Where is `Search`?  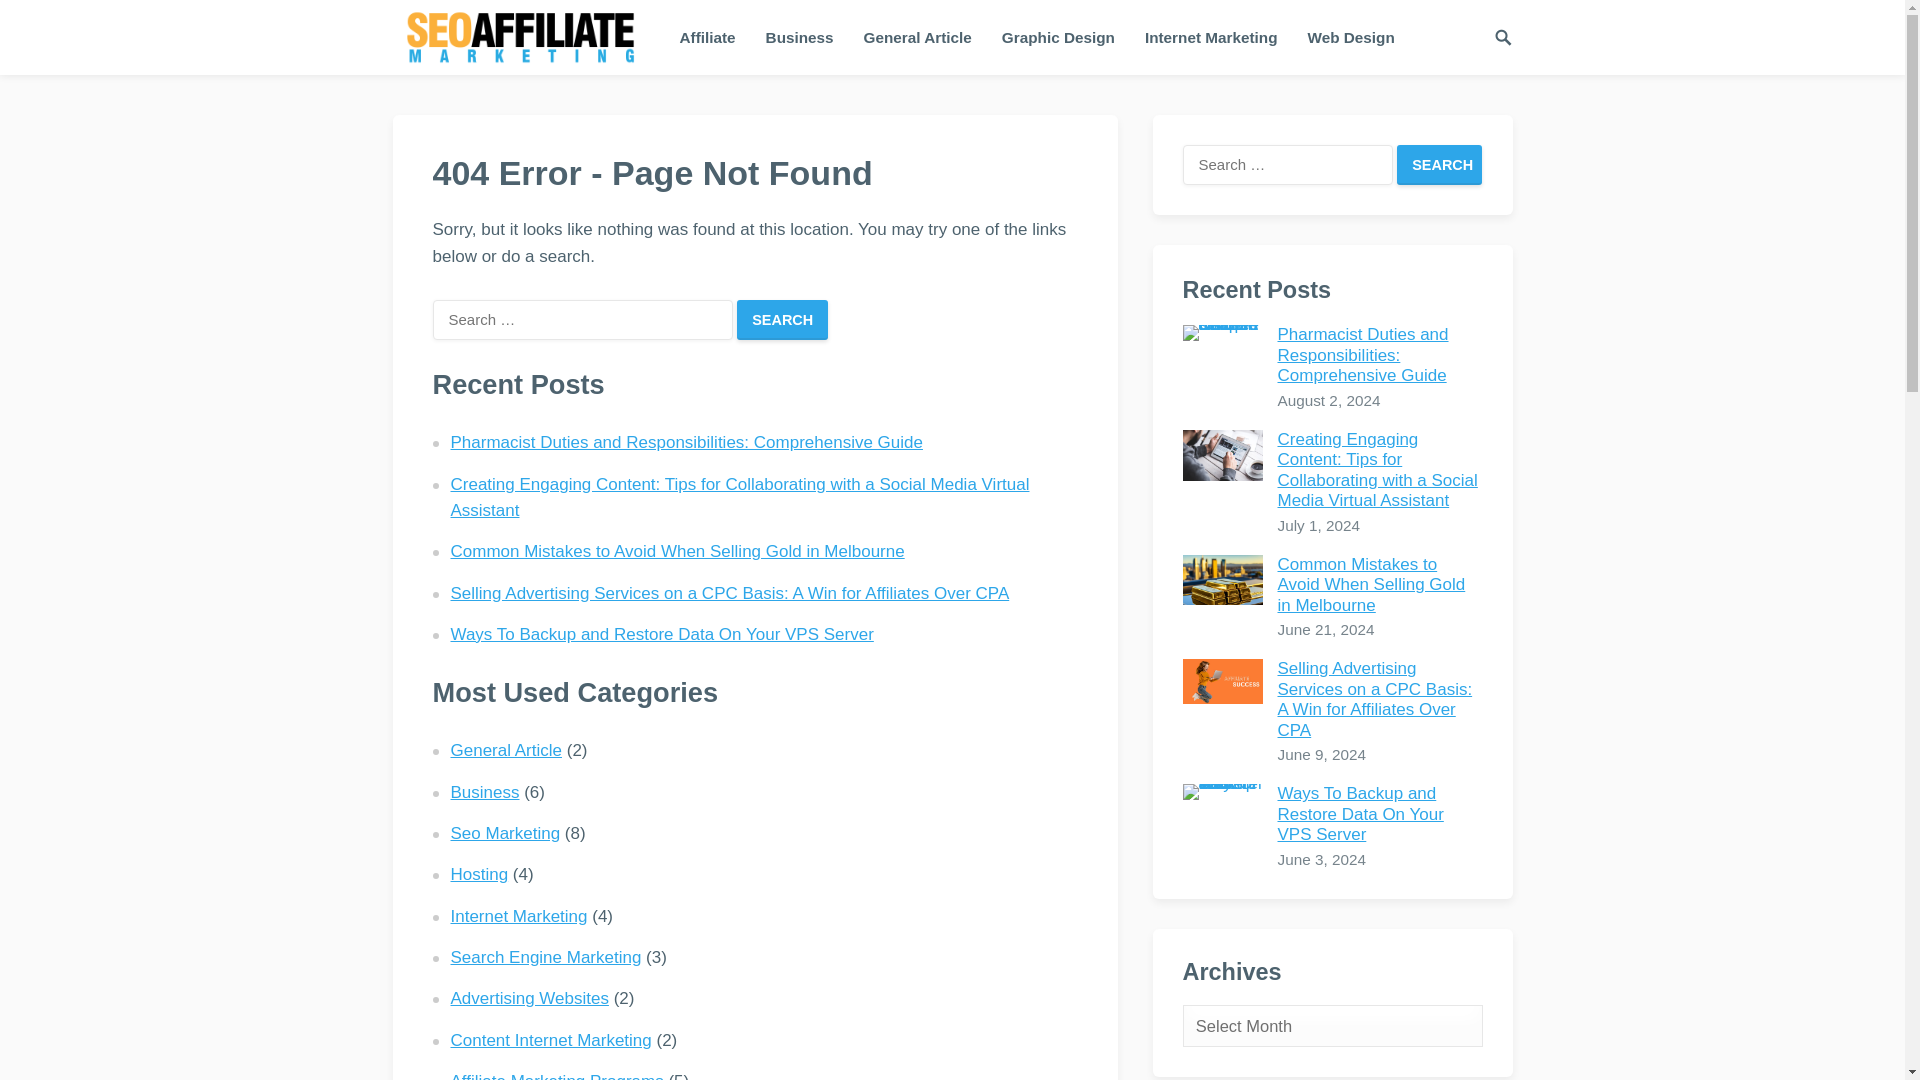
Search is located at coordinates (1440, 164).